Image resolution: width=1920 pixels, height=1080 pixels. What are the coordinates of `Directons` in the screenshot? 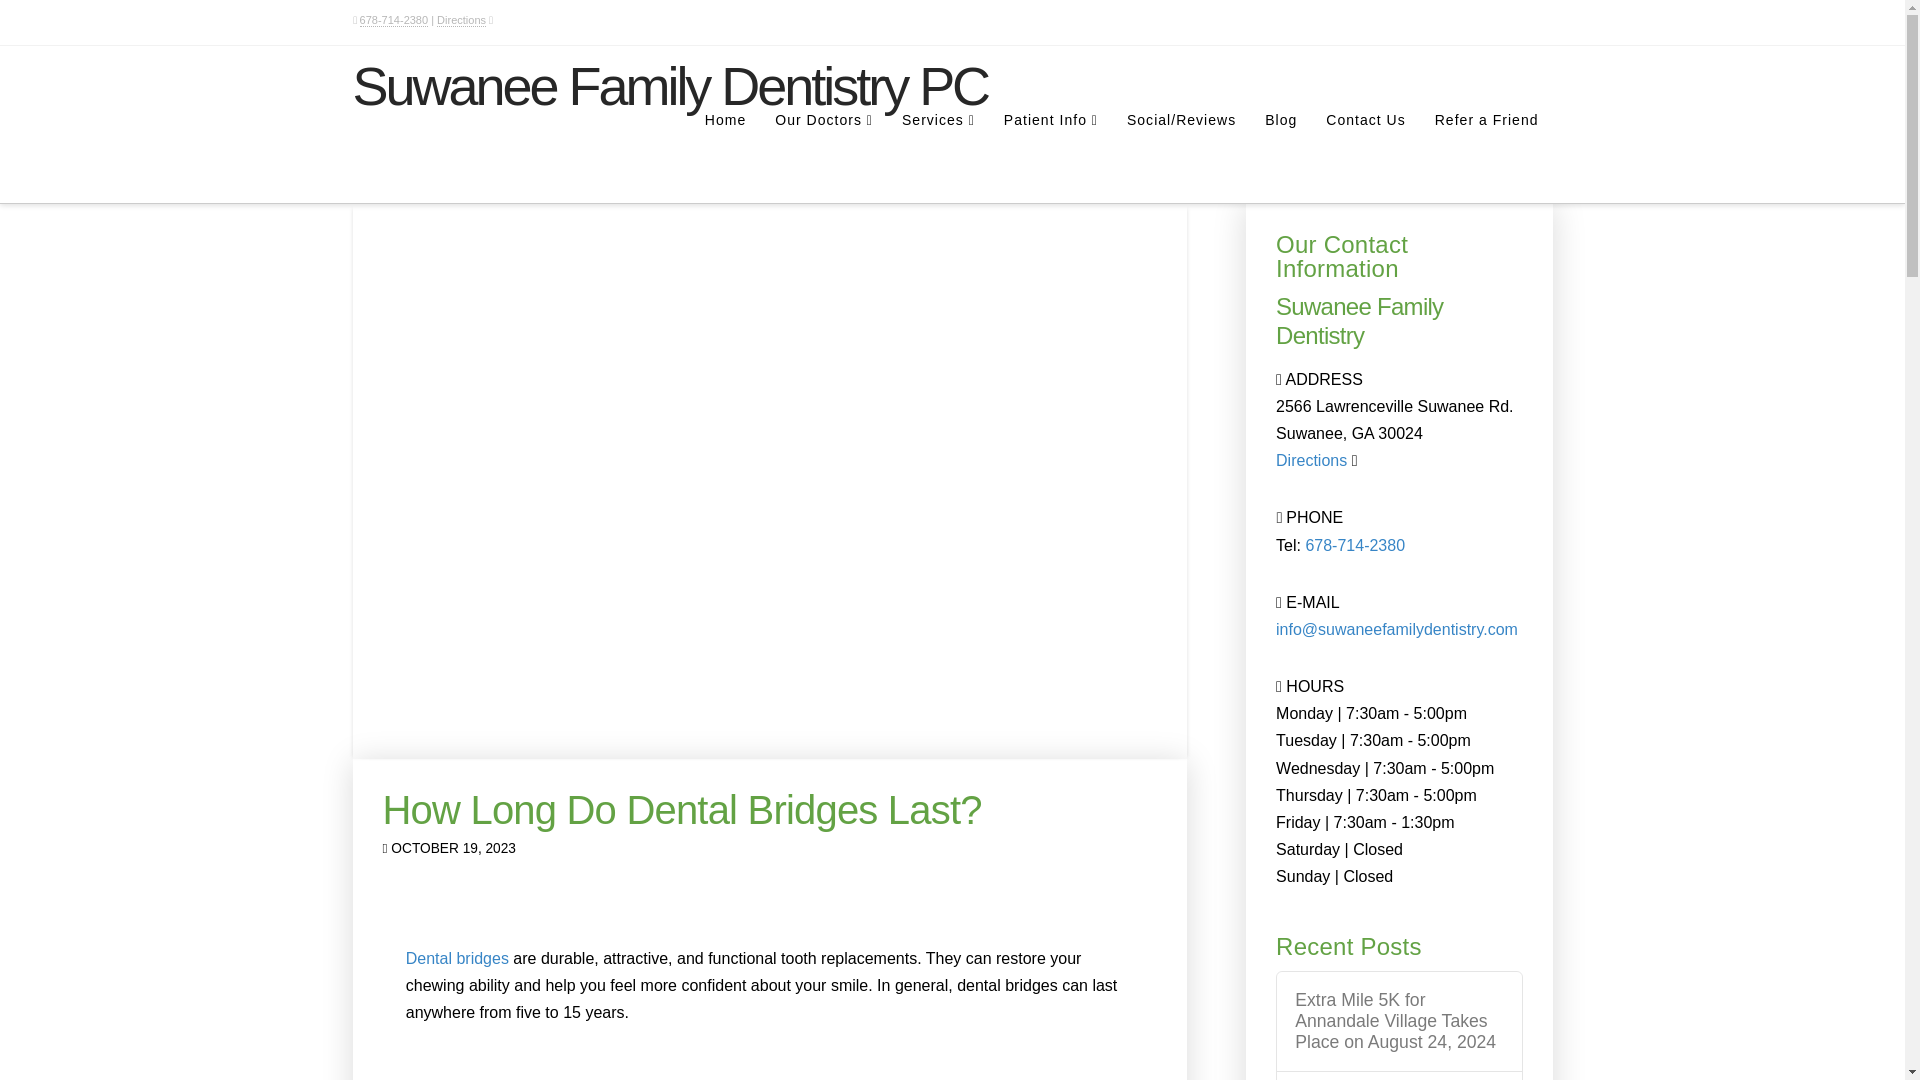 It's located at (1312, 460).